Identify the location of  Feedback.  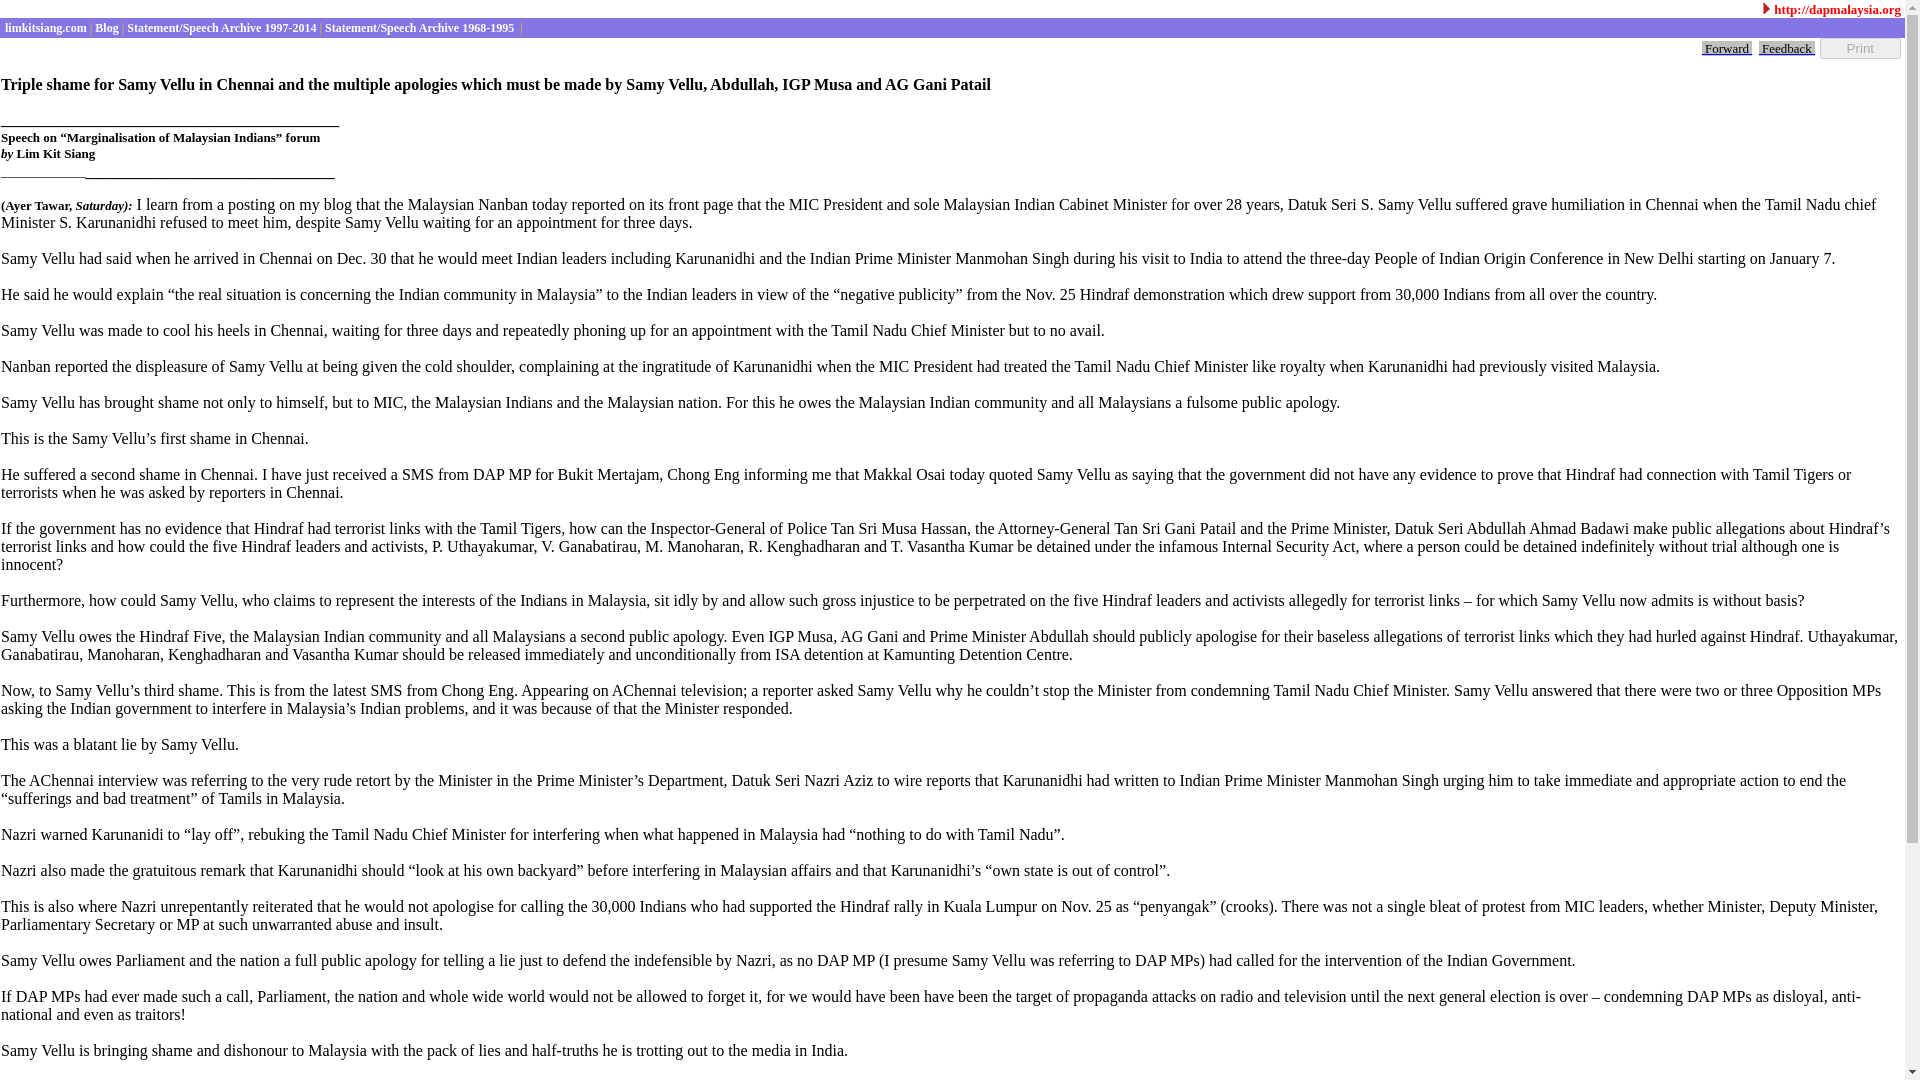
(1786, 48).